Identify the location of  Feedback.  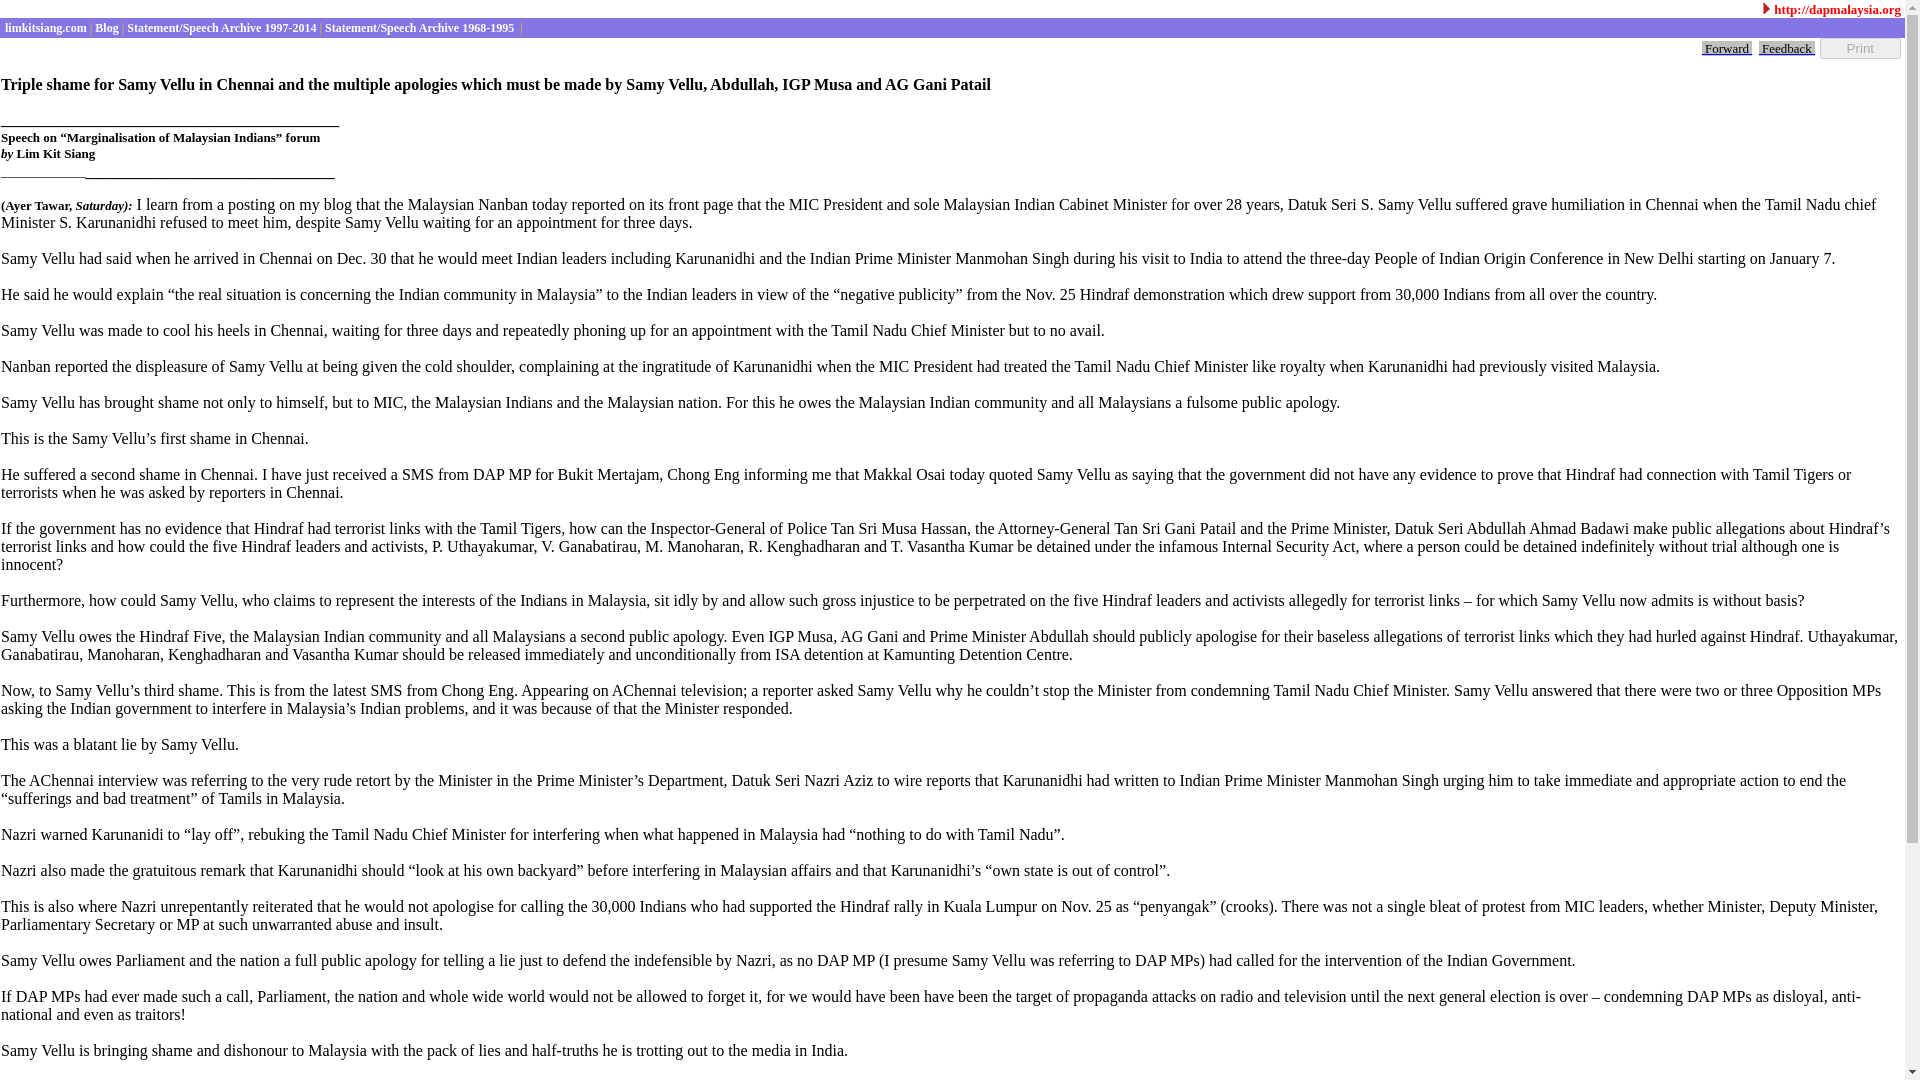
(1786, 48).